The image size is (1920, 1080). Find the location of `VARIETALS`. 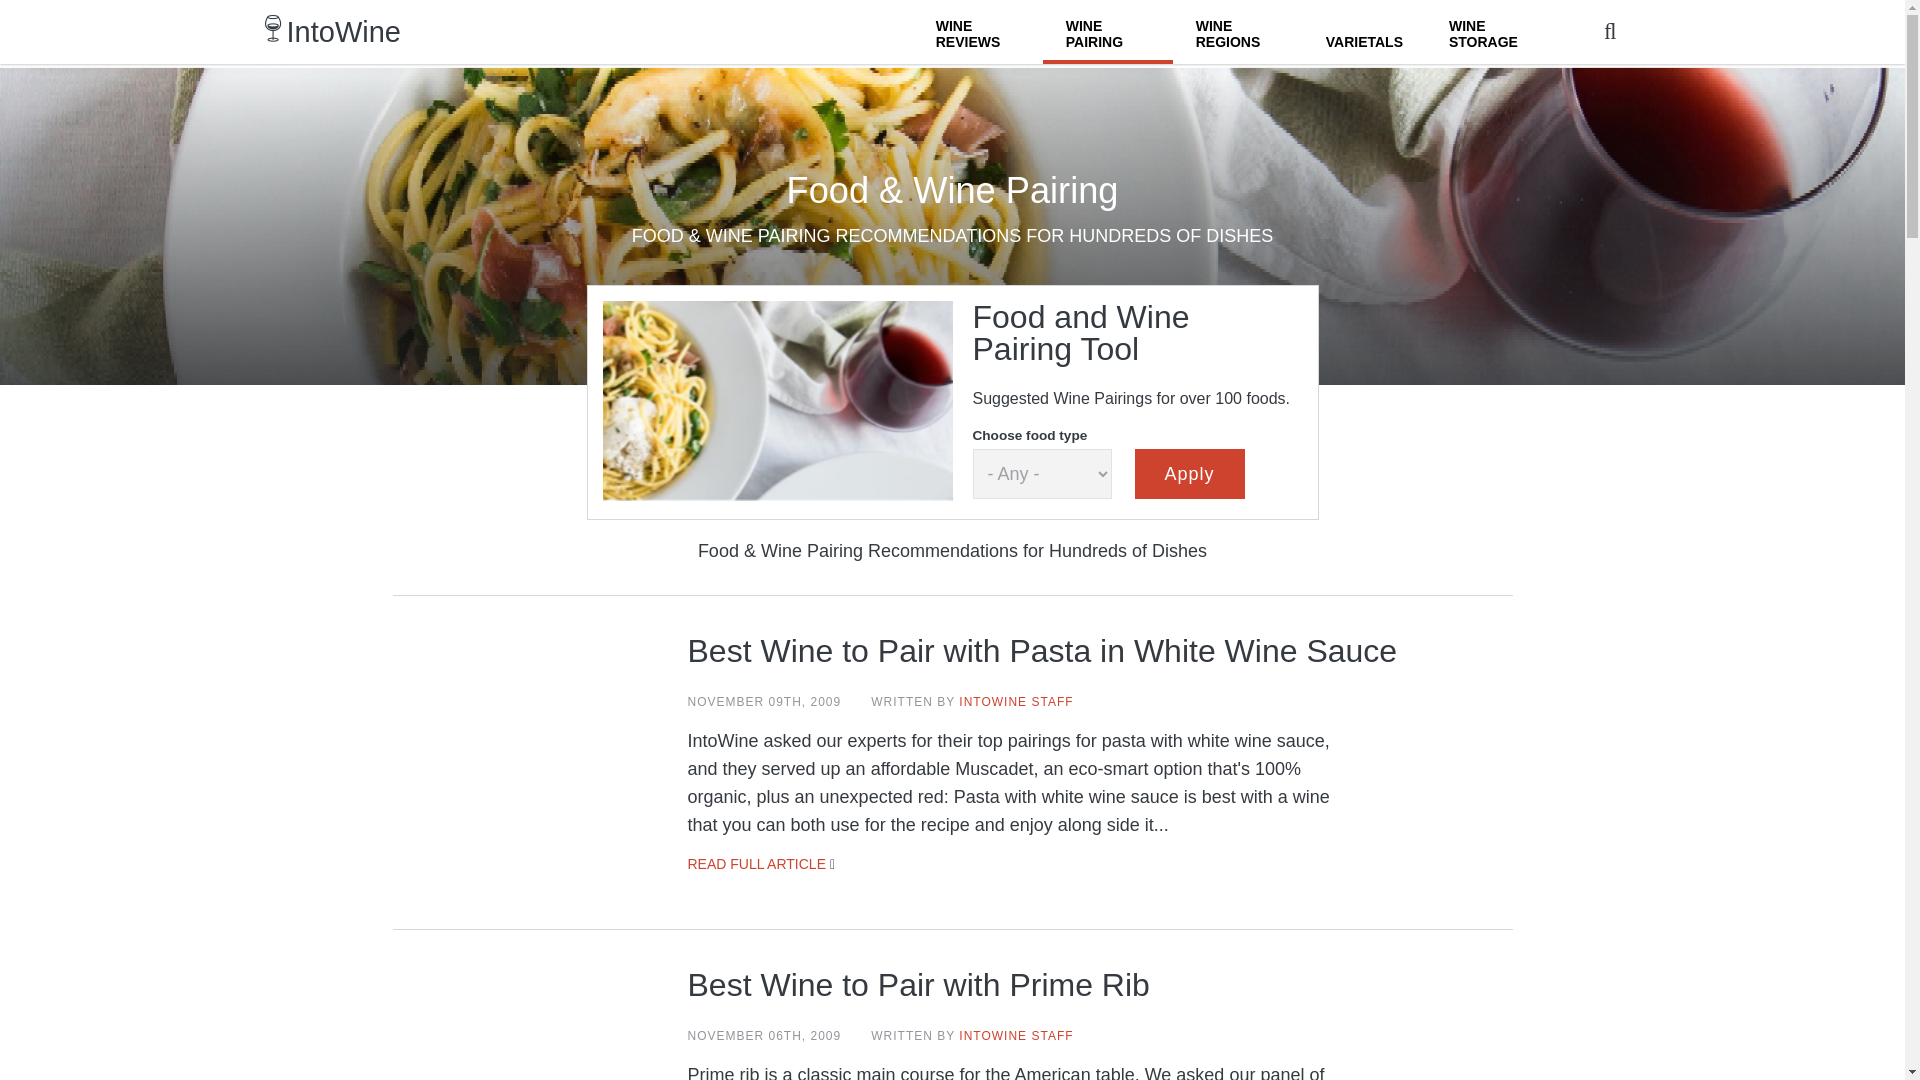

VARIETALS is located at coordinates (1364, 32).